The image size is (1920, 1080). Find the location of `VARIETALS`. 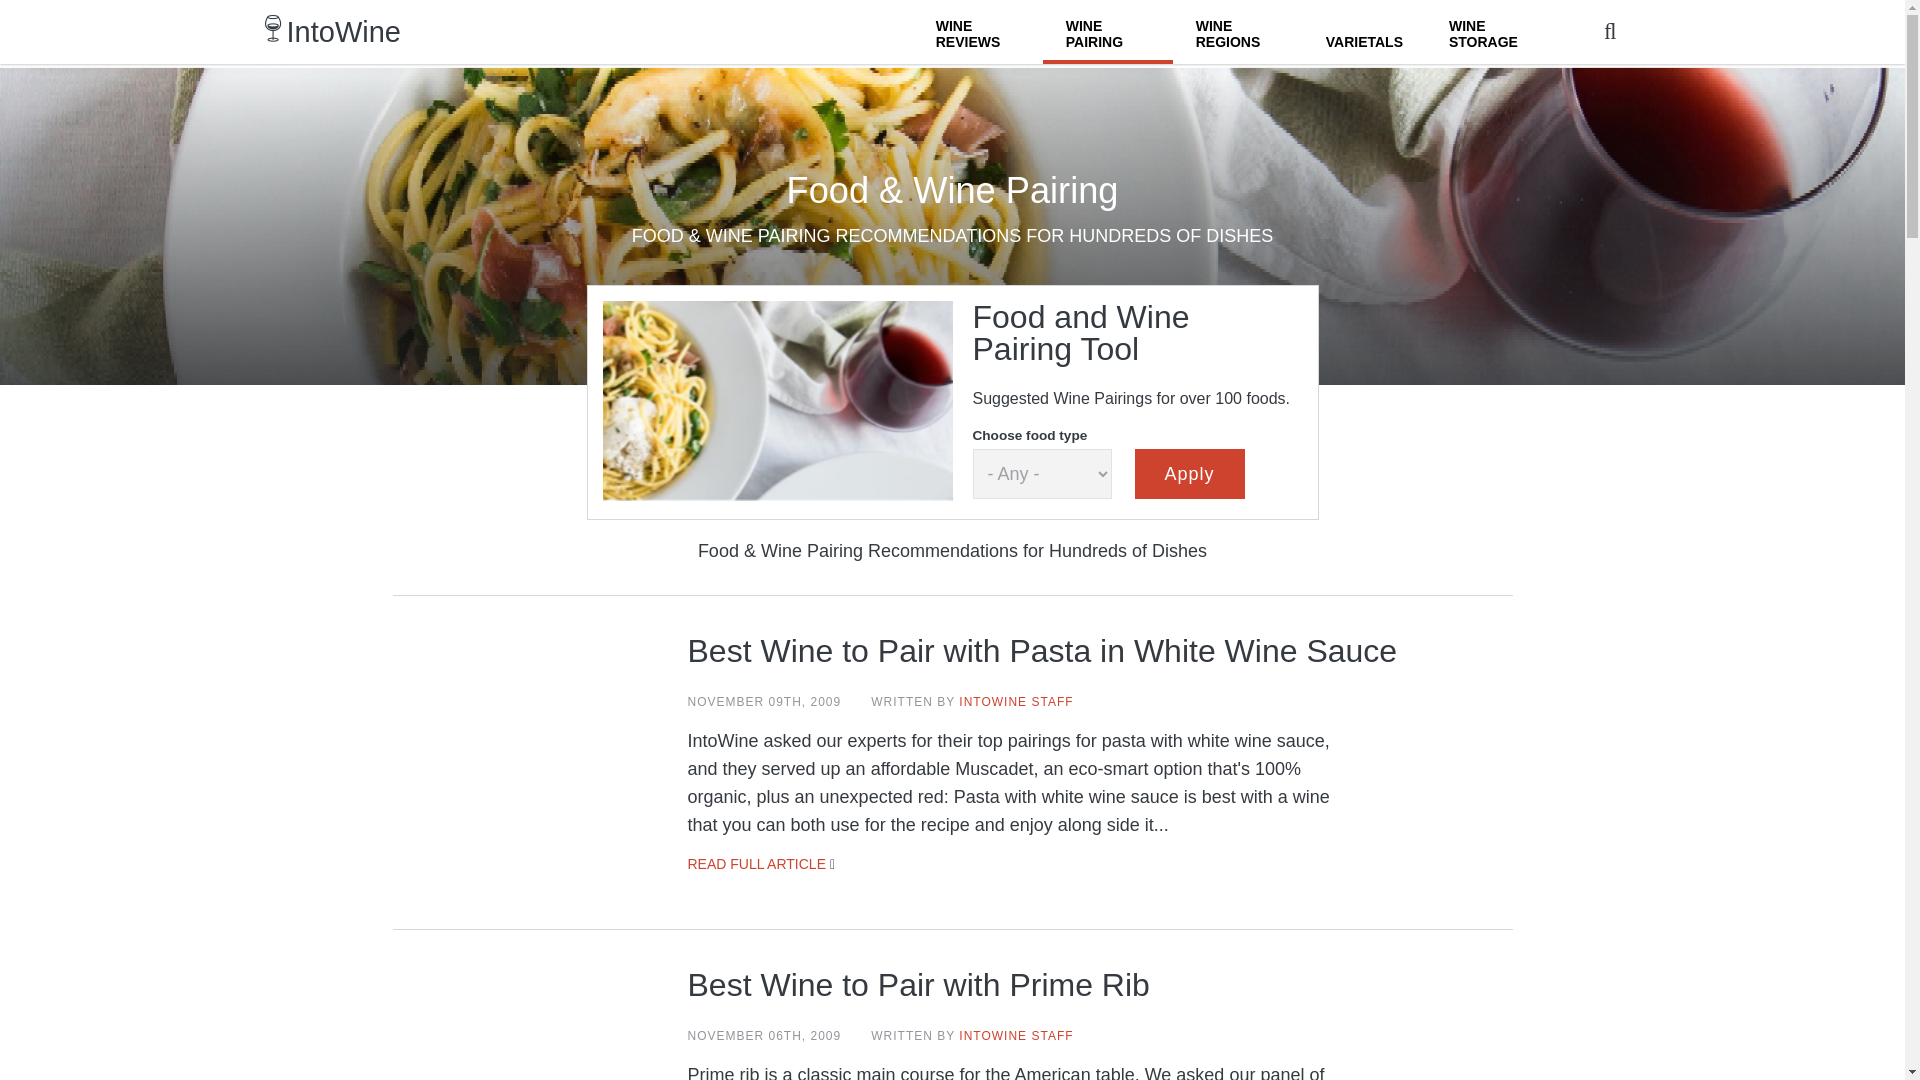

VARIETALS is located at coordinates (1364, 32).